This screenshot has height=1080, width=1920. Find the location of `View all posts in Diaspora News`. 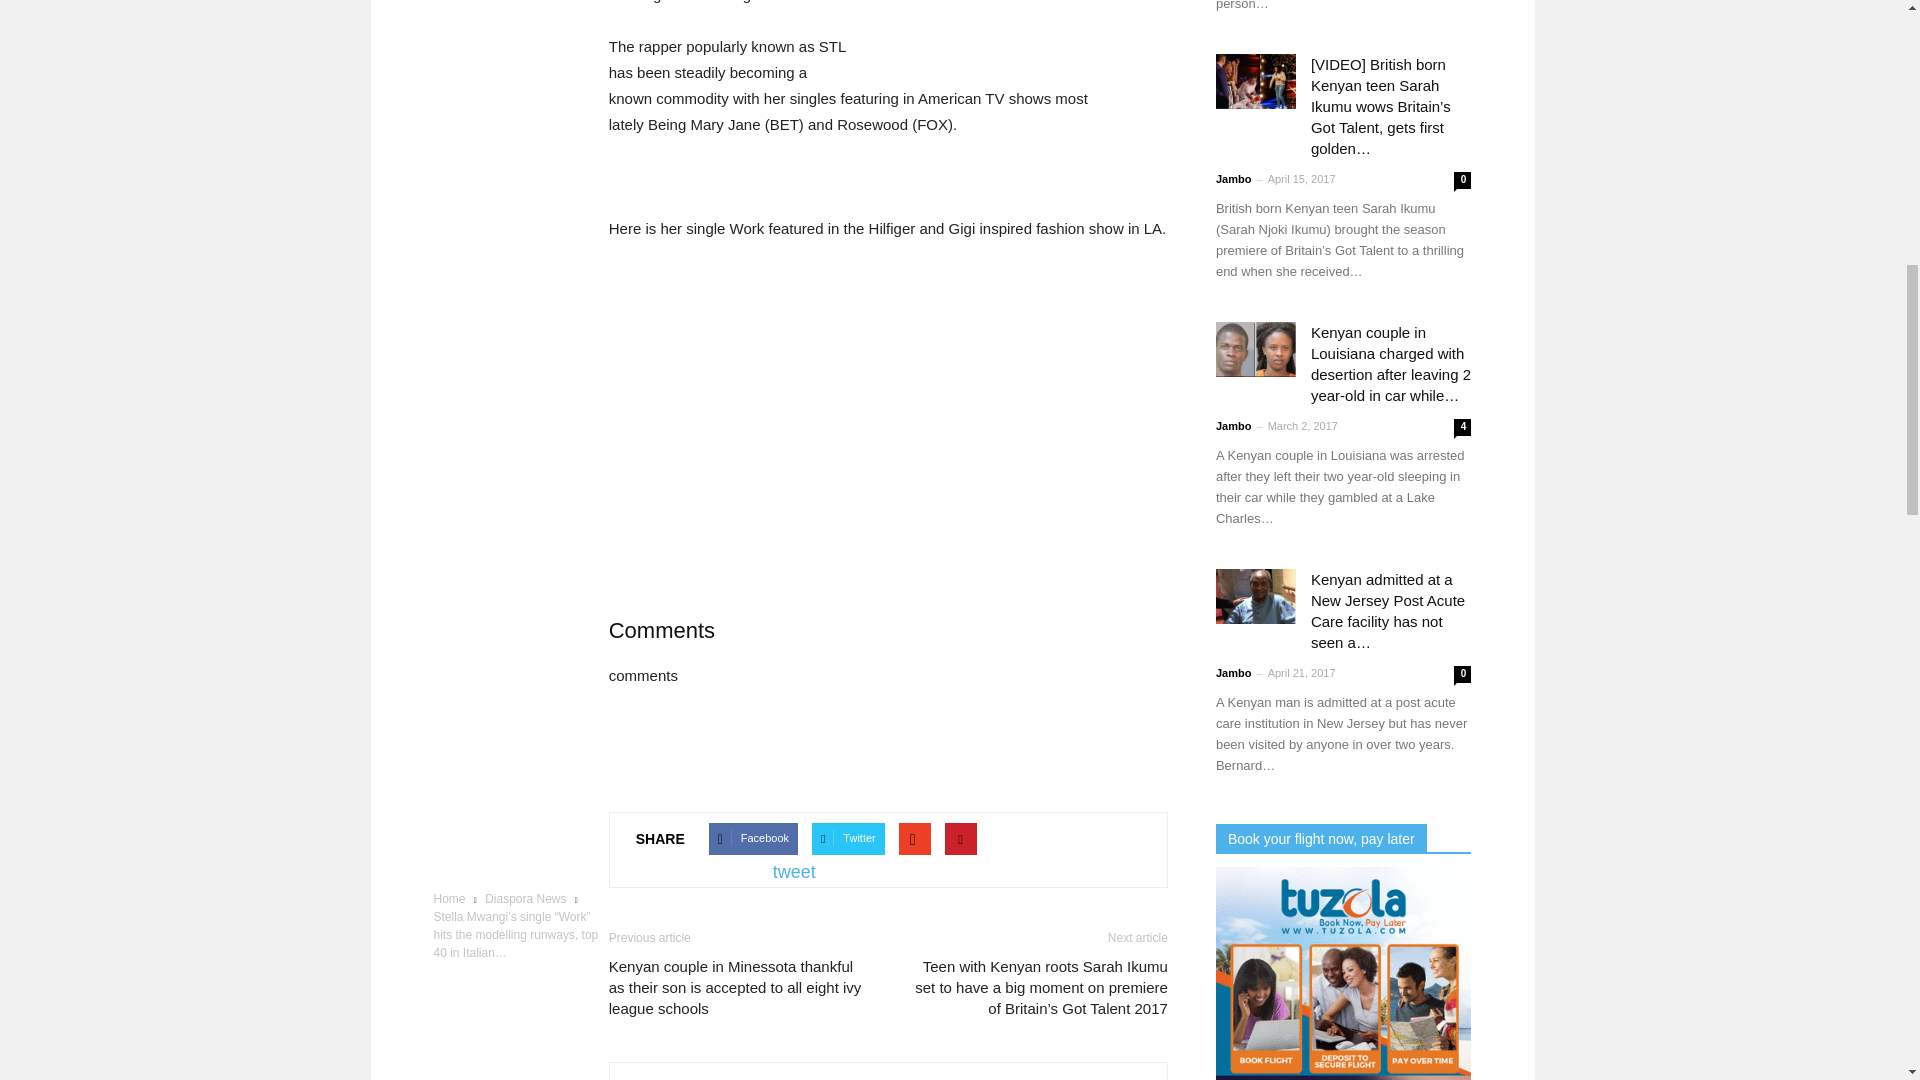

View all posts in Diaspora News is located at coordinates (528, 899).